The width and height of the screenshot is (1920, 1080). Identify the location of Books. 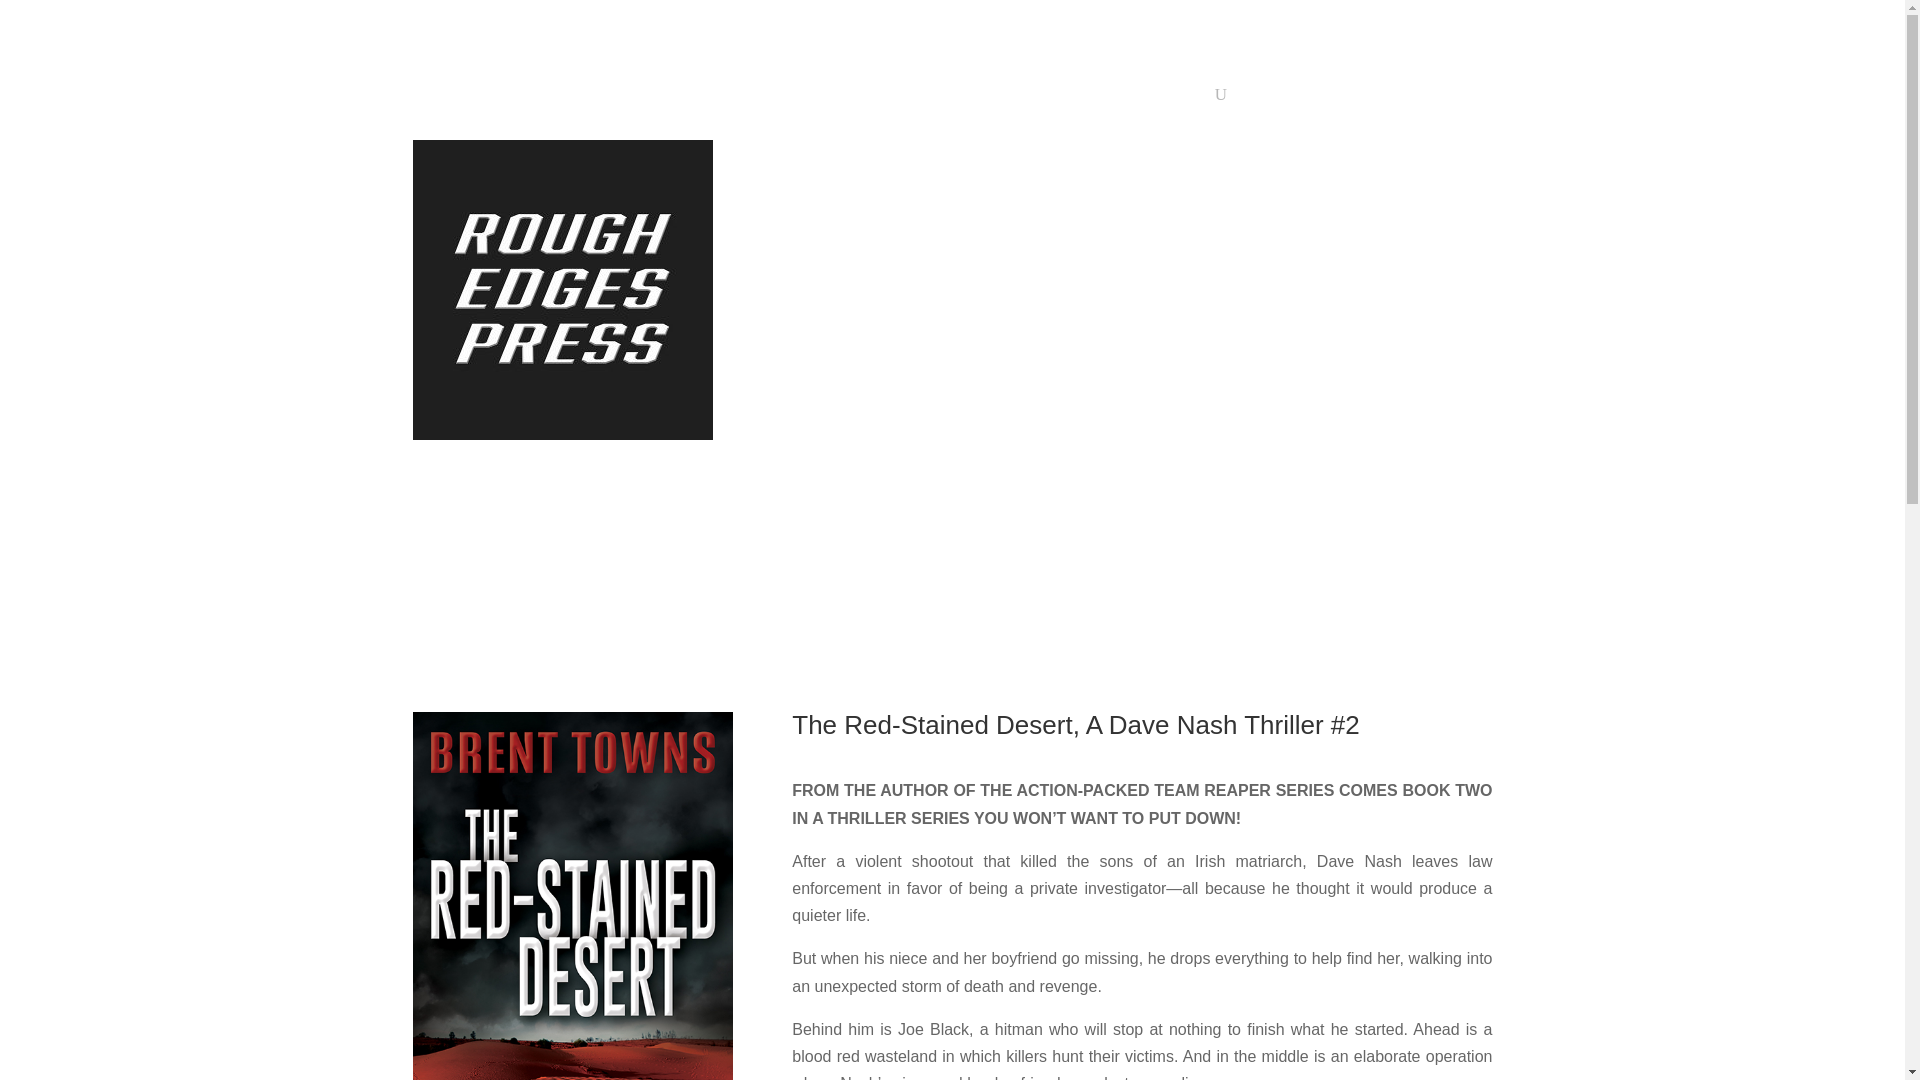
(755, 98).